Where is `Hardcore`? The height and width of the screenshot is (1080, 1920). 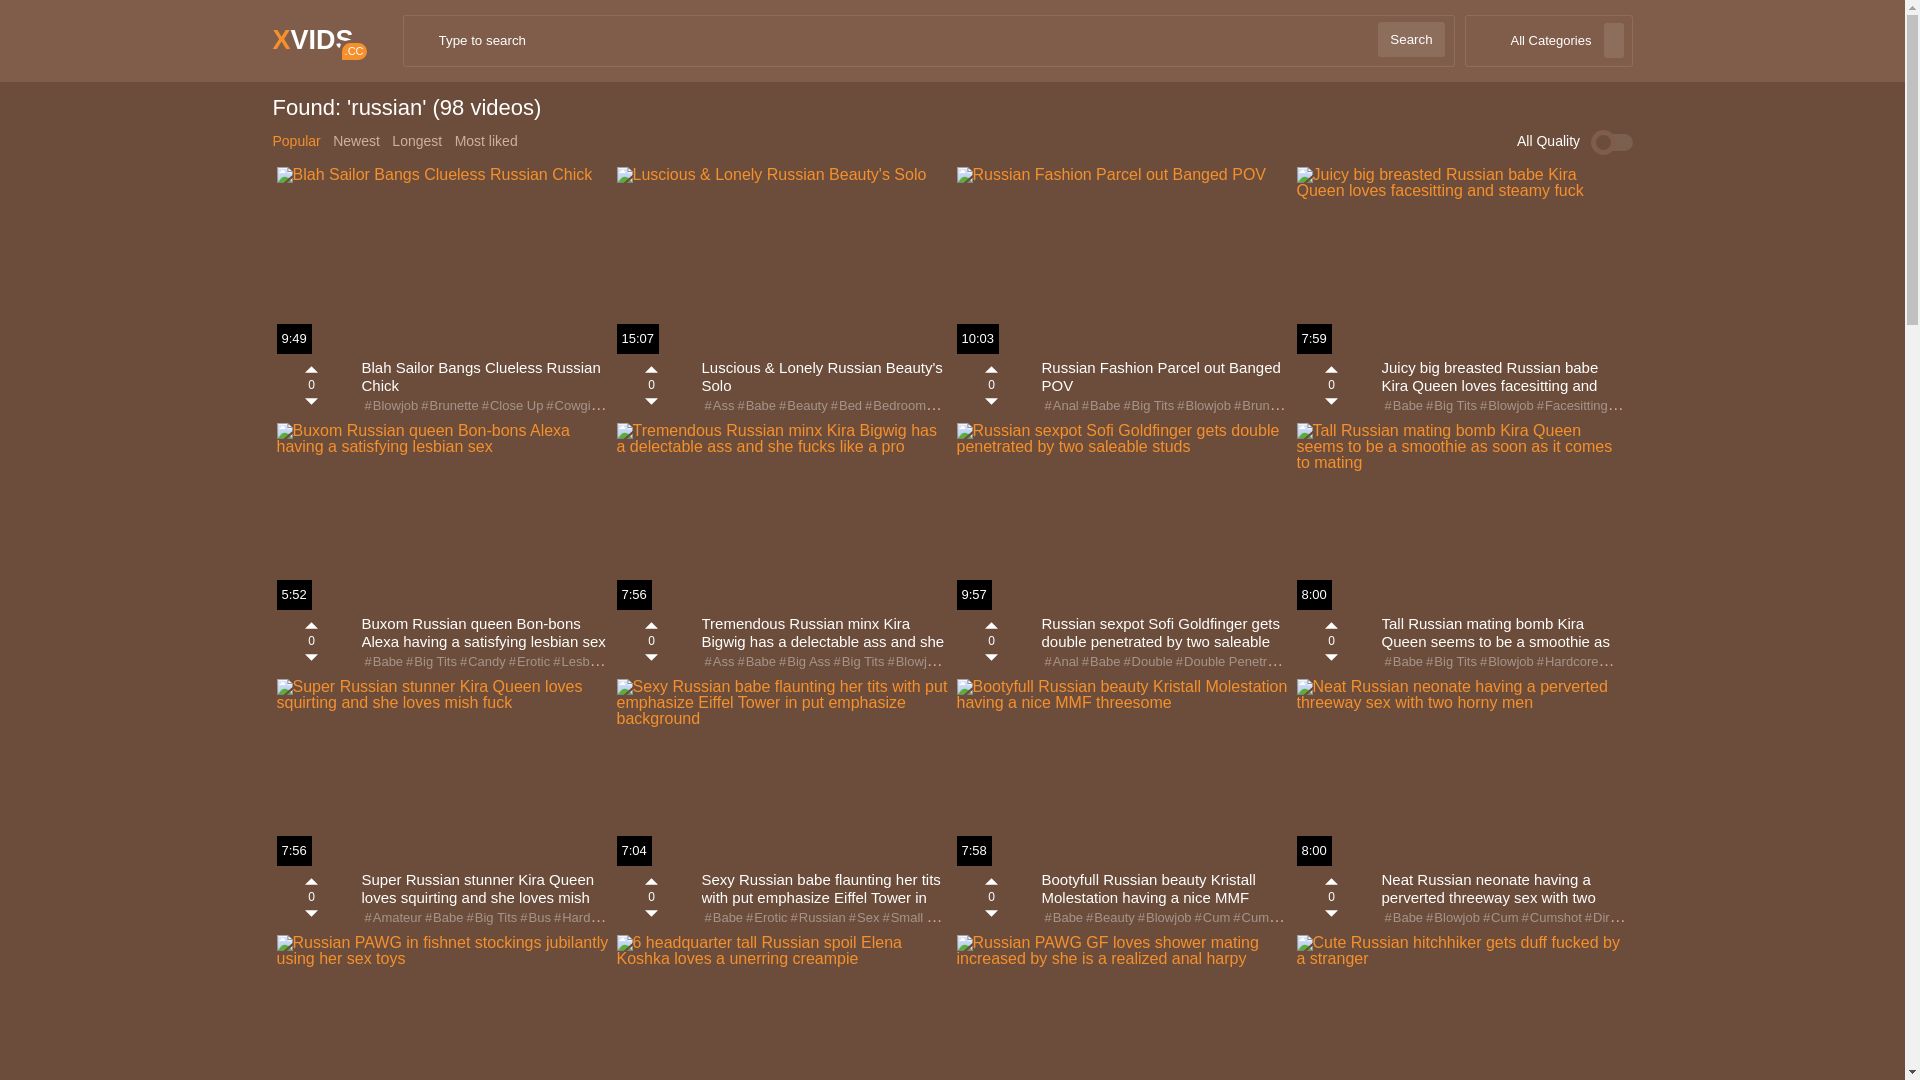
Hardcore is located at coordinates (1566, 662).